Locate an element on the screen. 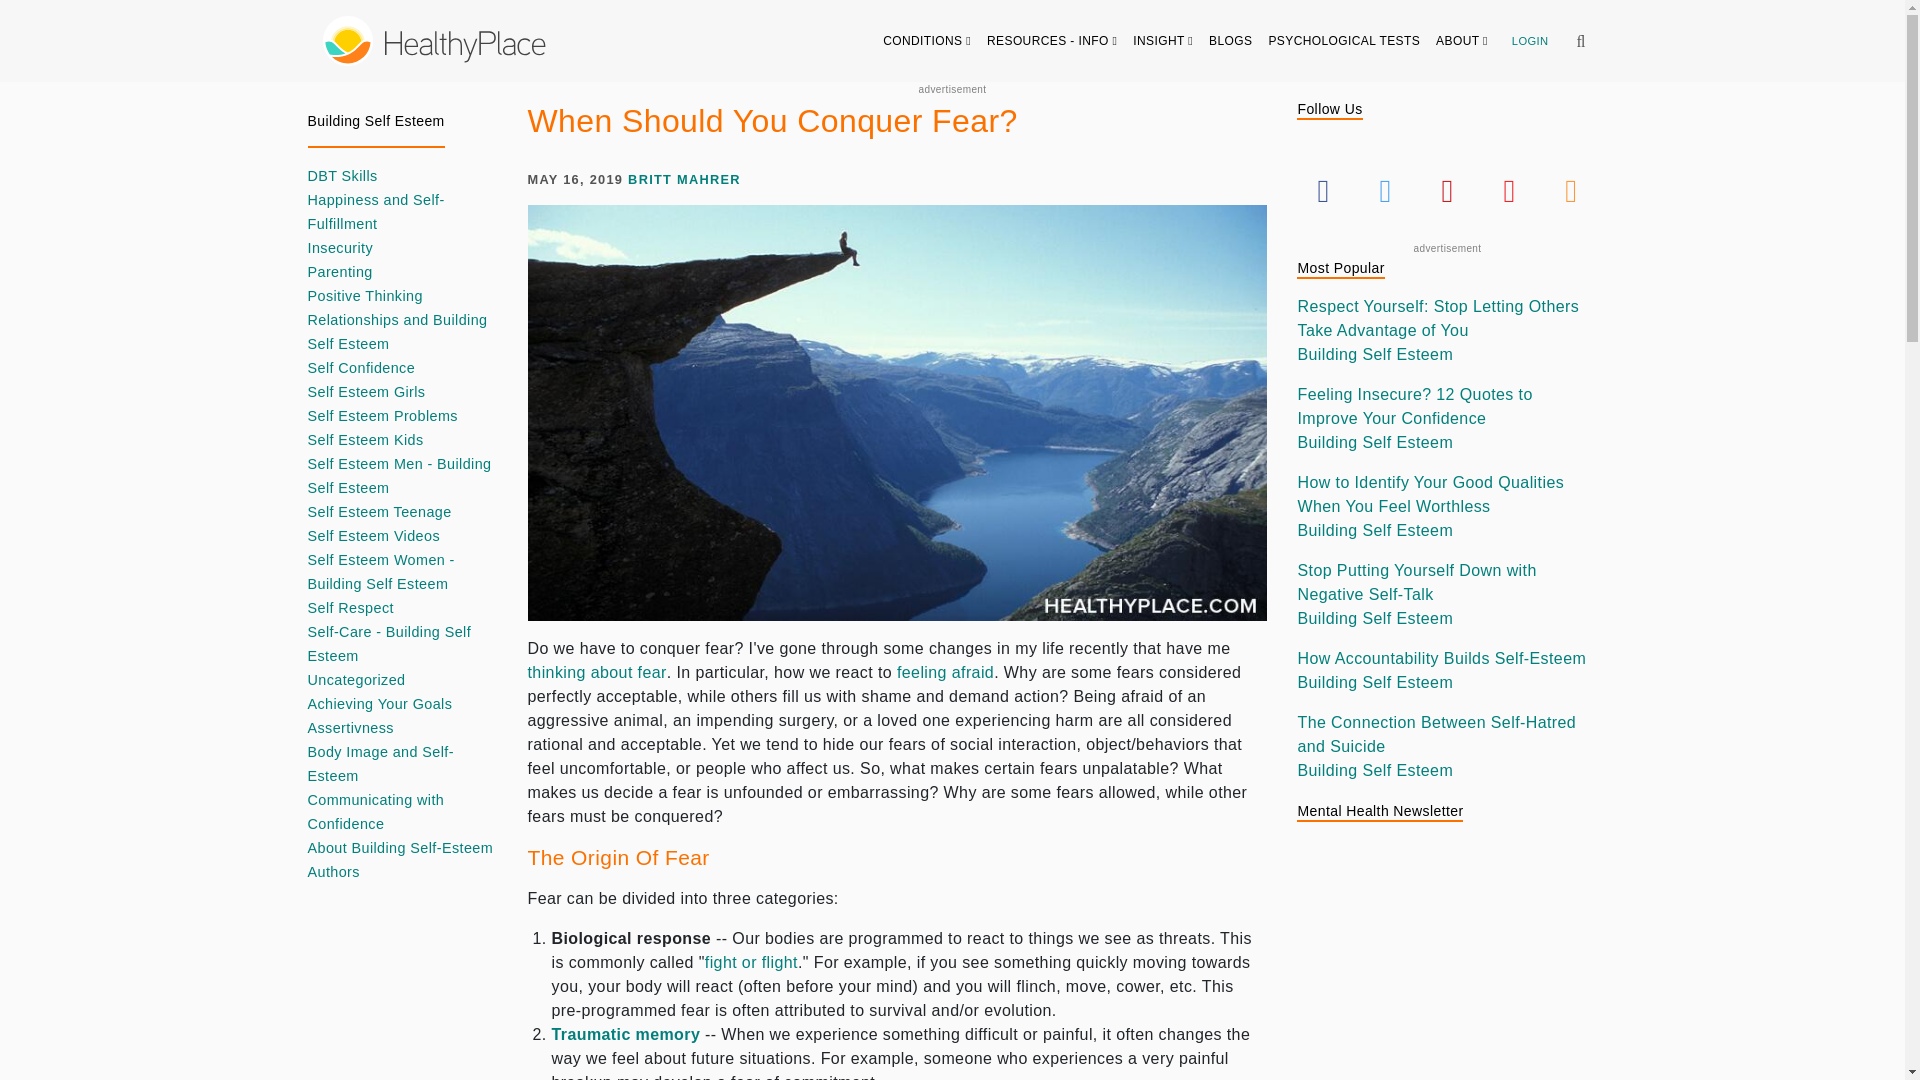  The Biology of Fear is located at coordinates (751, 962).